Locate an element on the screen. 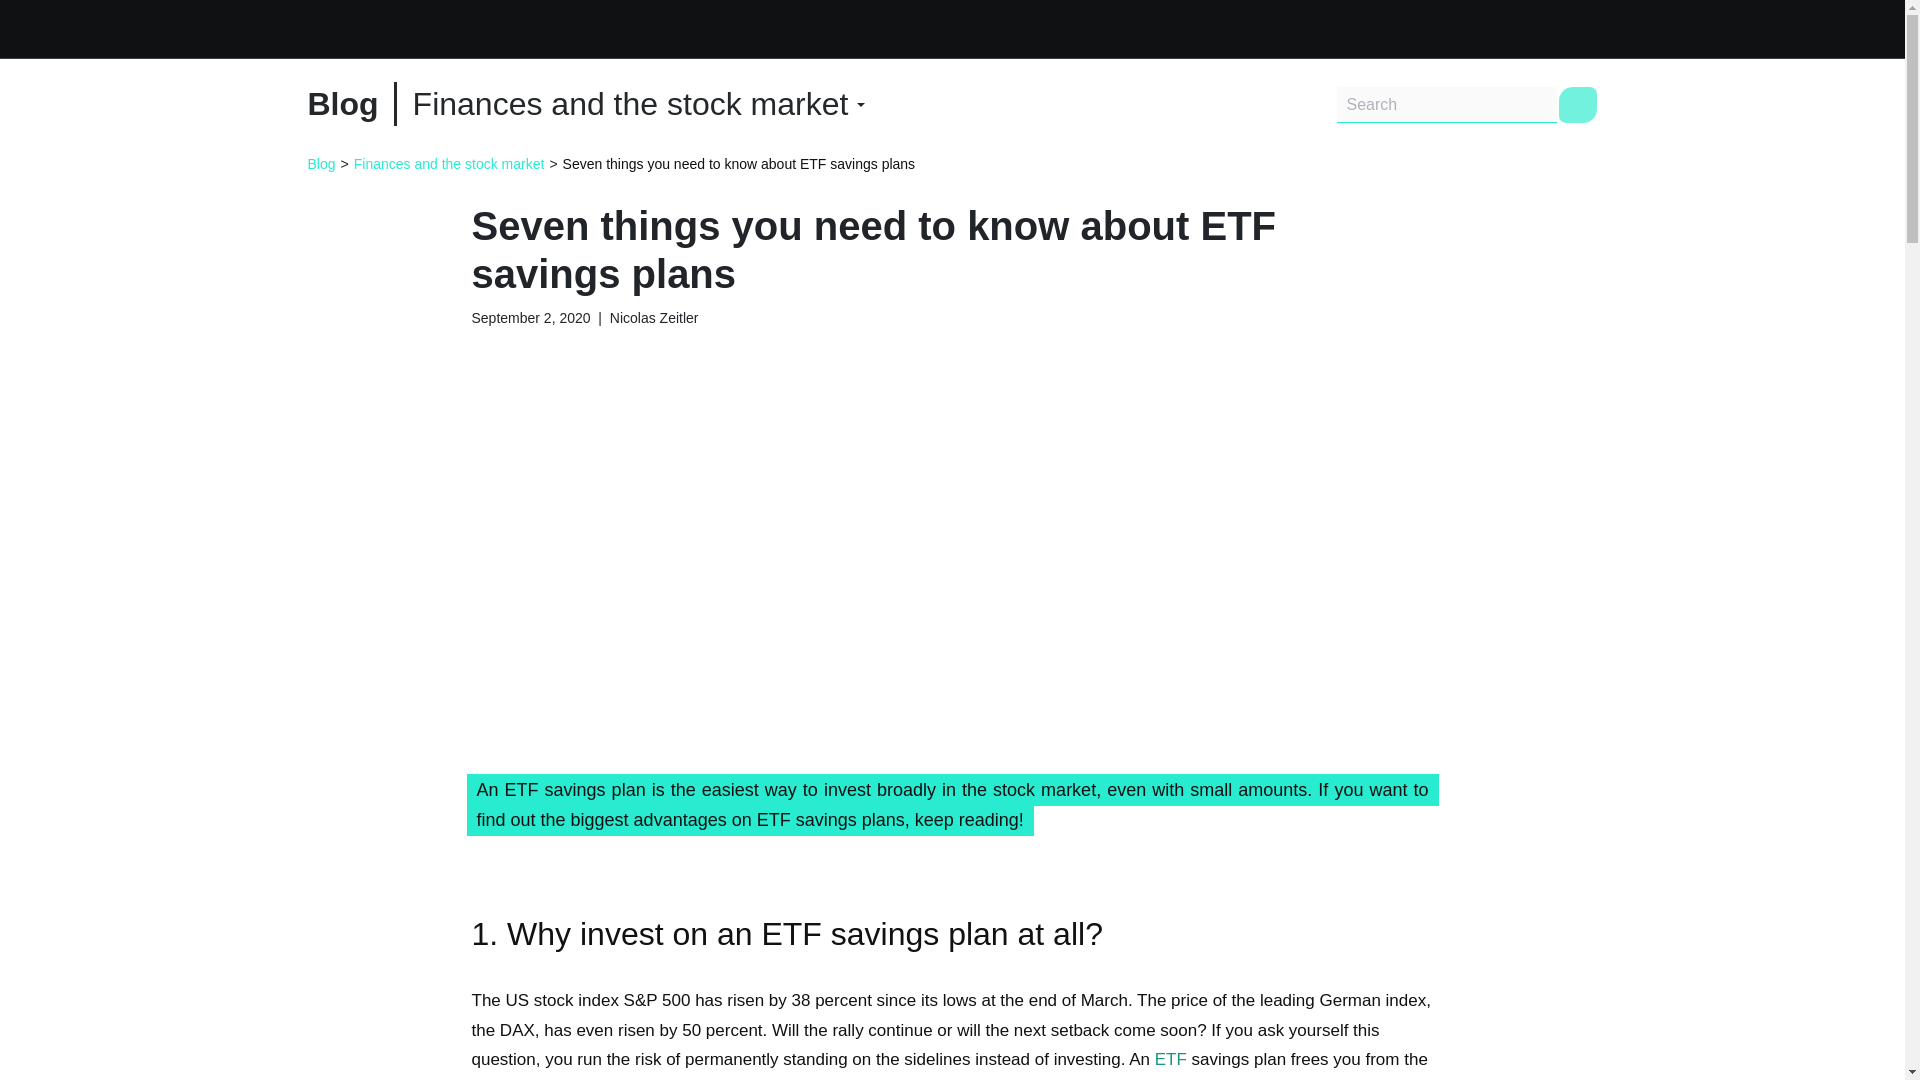  Seven things you need to know about ETF savings plans is located at coordinates (738, 163).